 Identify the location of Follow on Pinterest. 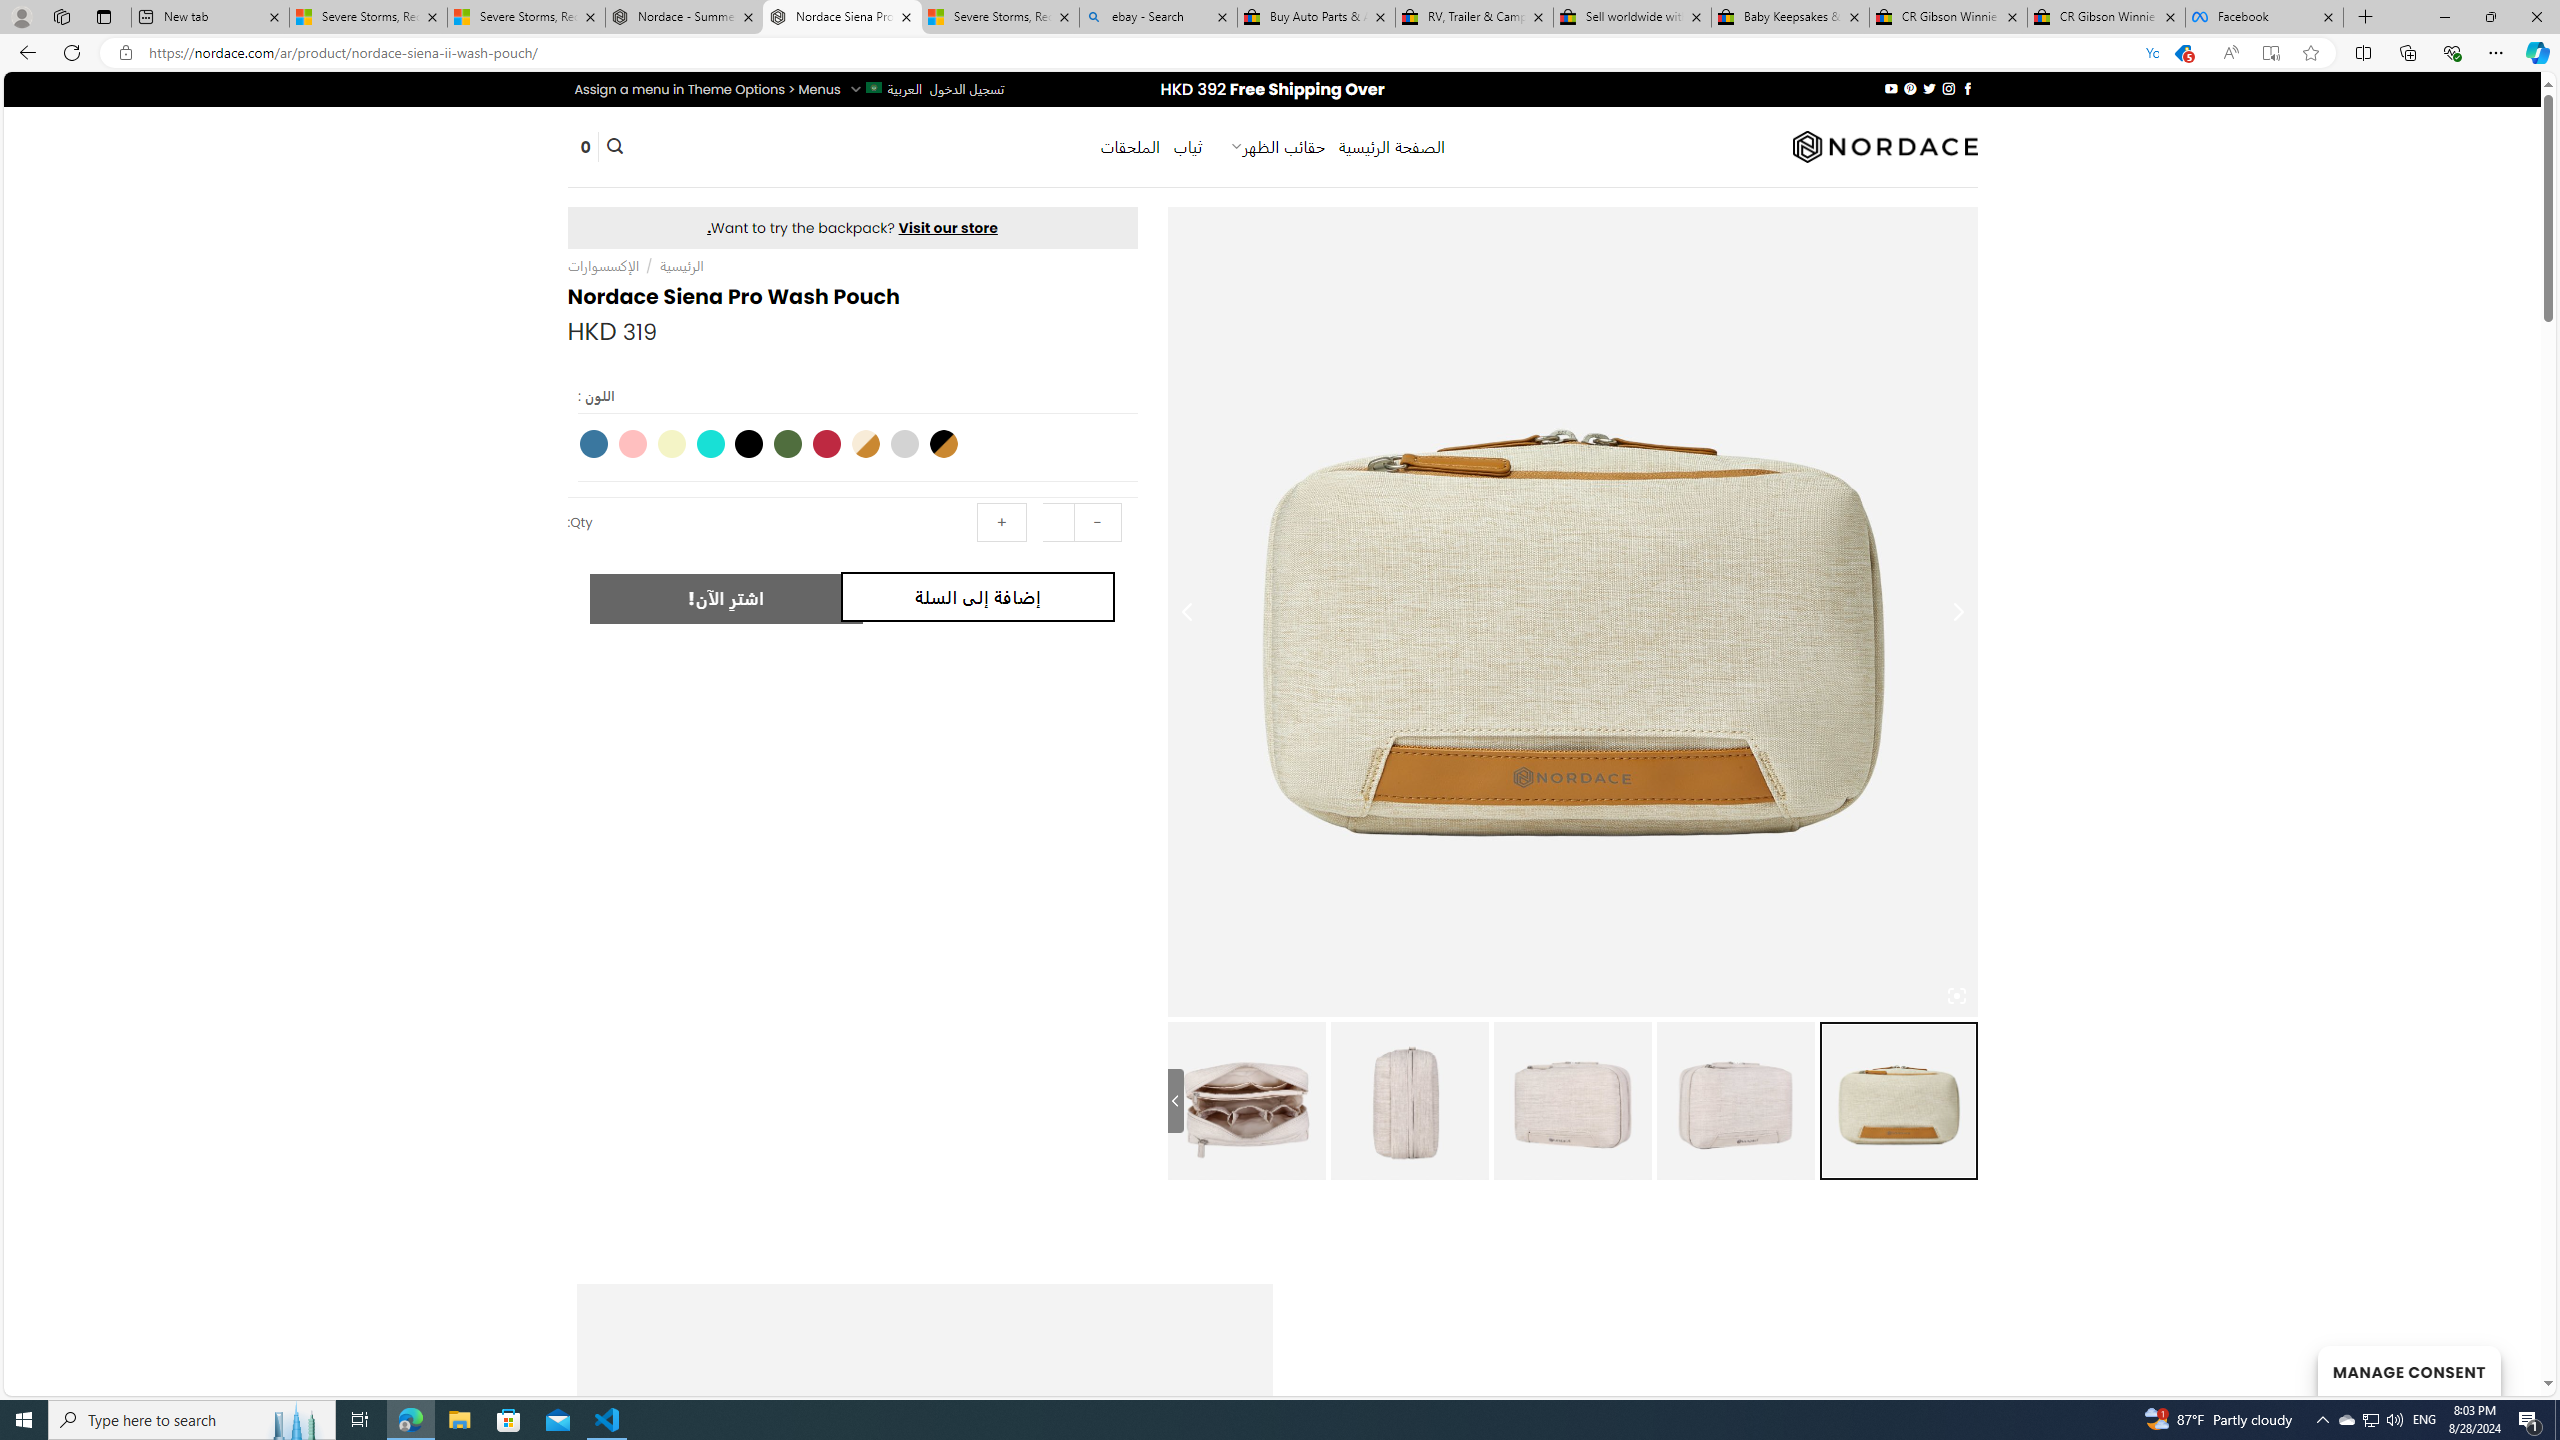
(1910, 88).